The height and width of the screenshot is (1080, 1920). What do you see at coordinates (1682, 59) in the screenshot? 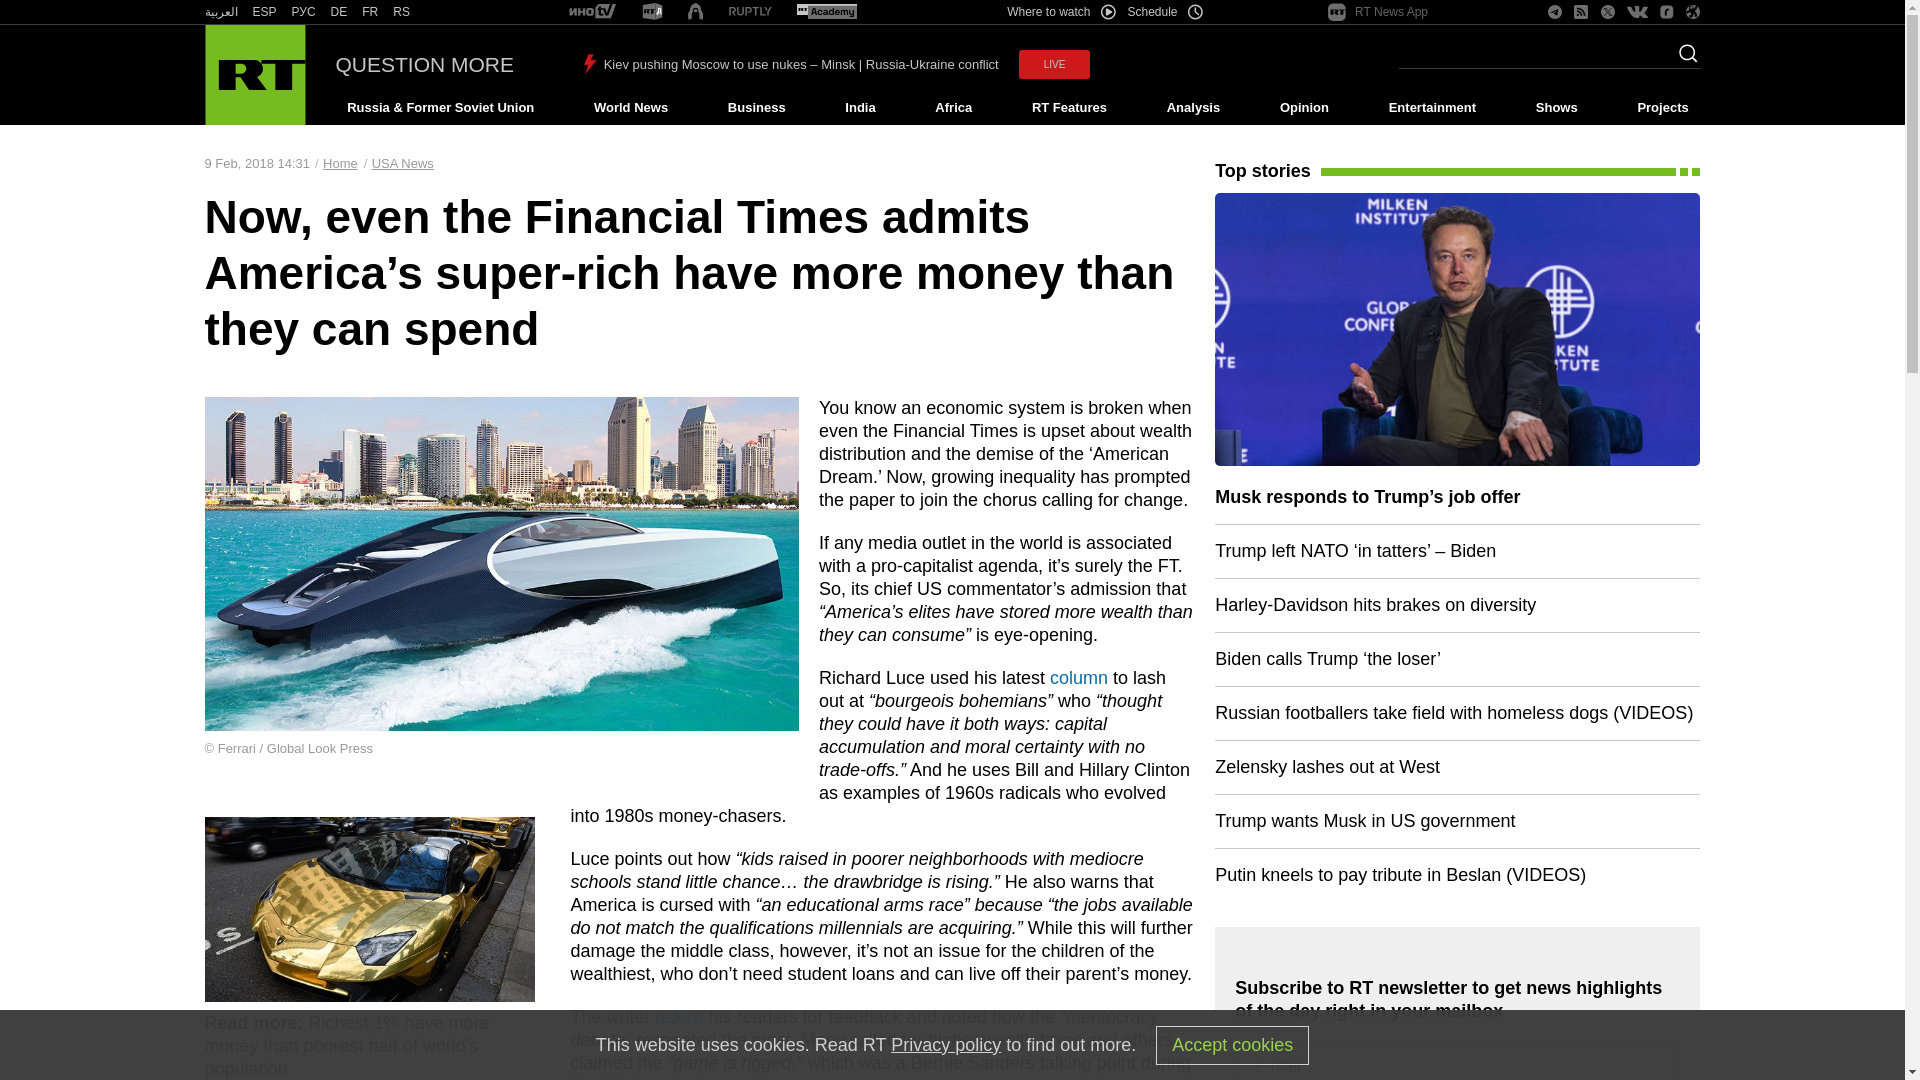
I see `Search` at bounding box center [1682, 59].